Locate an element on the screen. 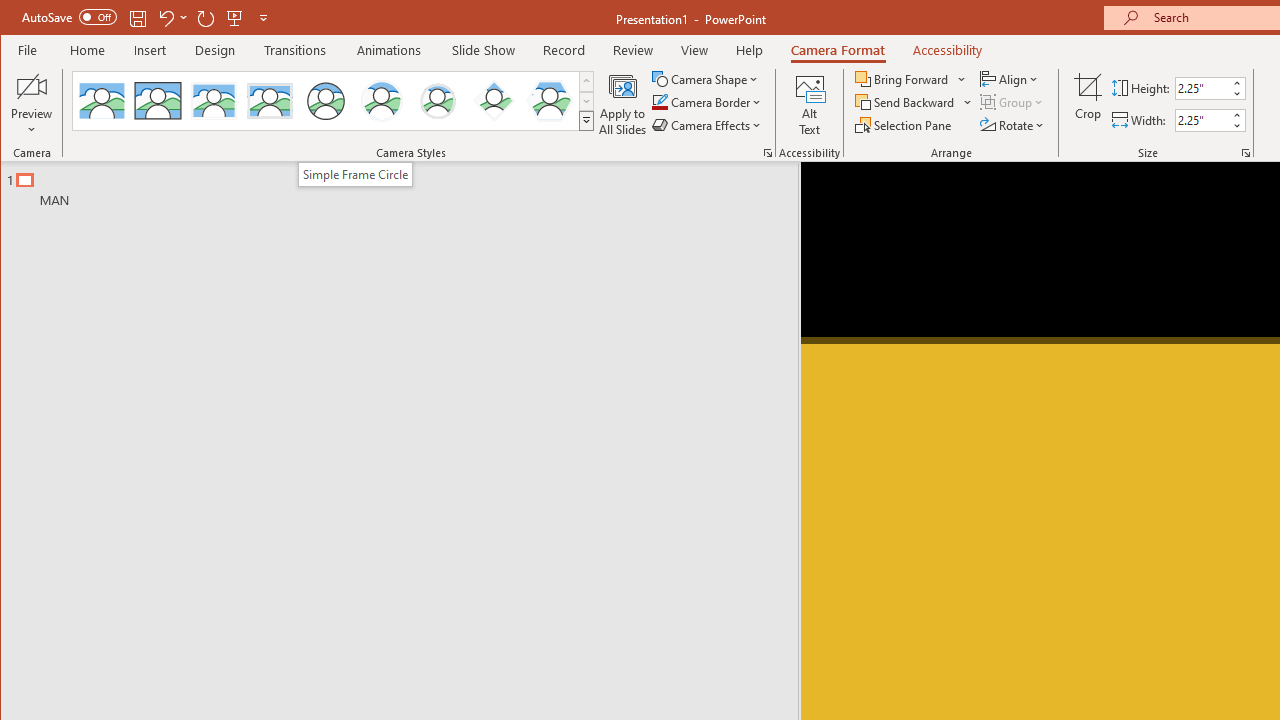  Camera Styles is located at coordinates (586, 120).